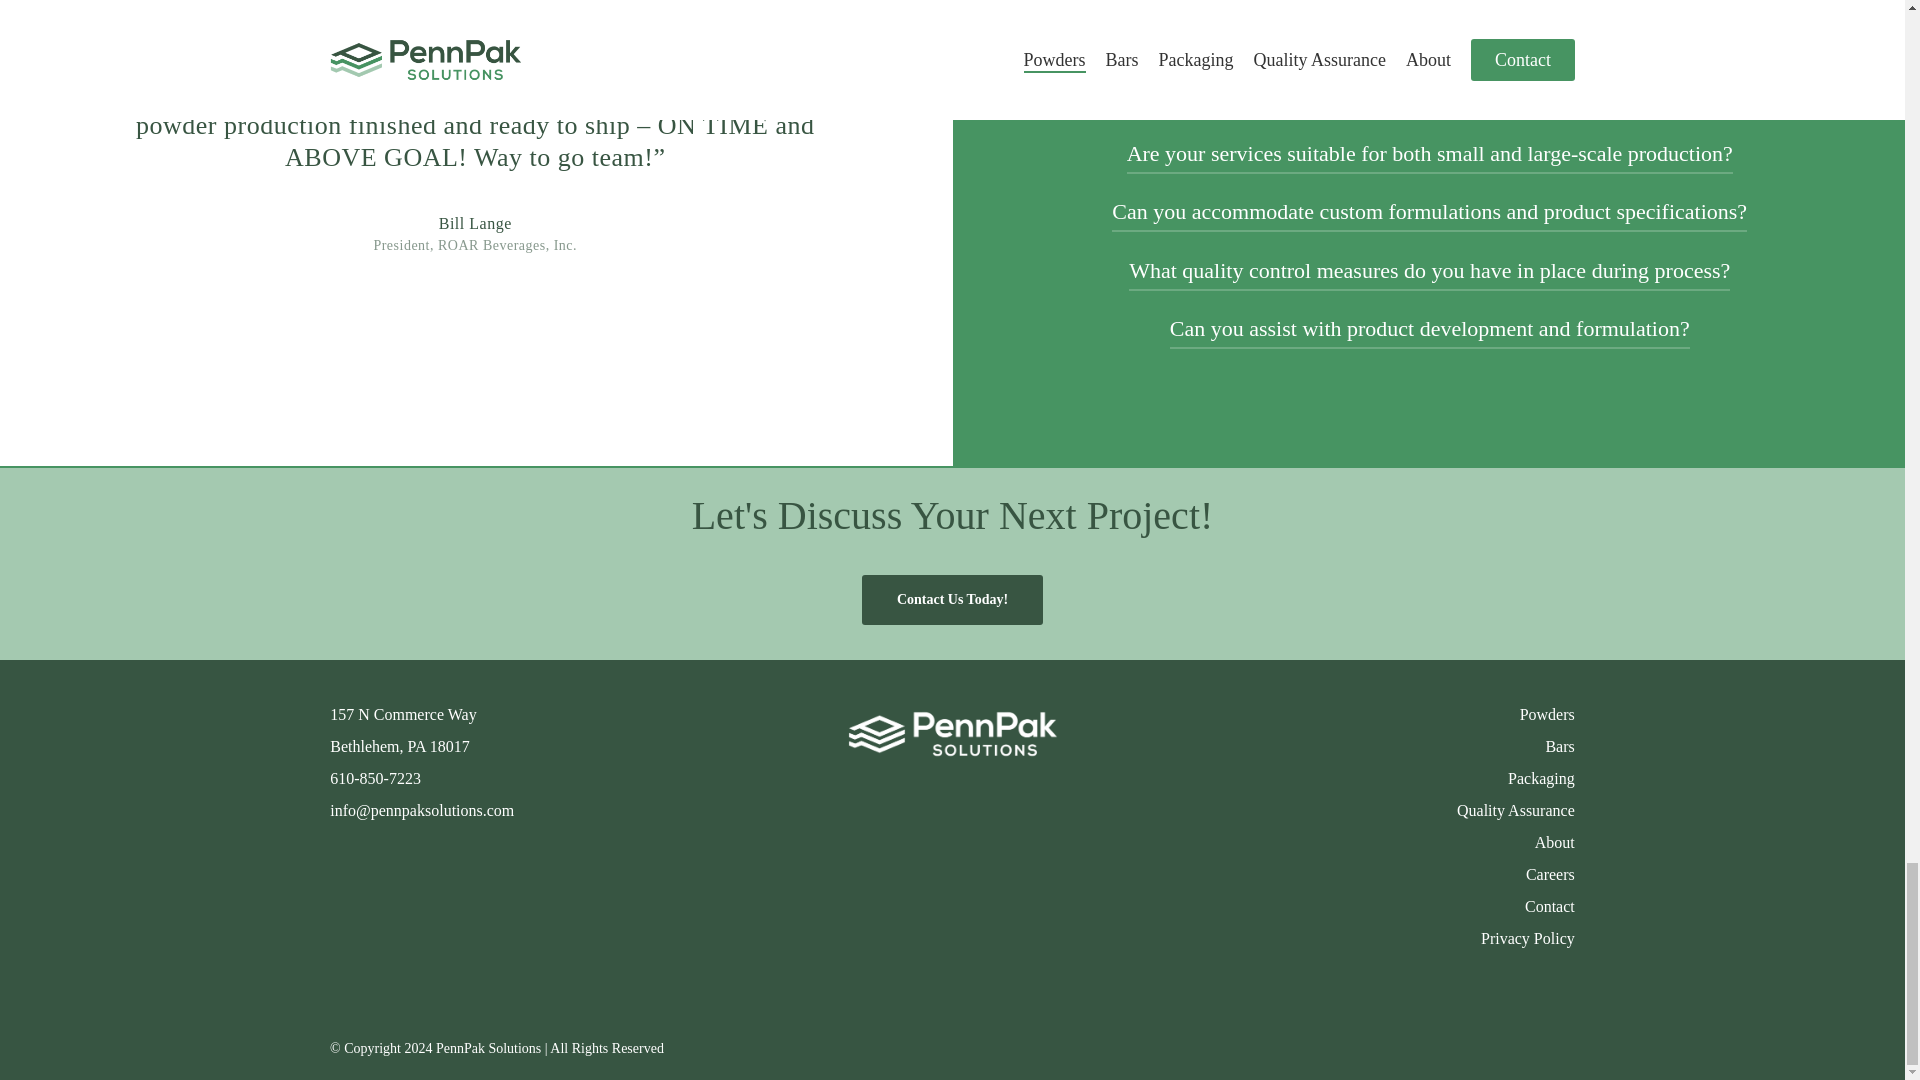 The height and width of the screenshot is (1080, 1920). Describe the element at coordinates (1540, 778) in the screenshot. I see `Packaging` at that location.